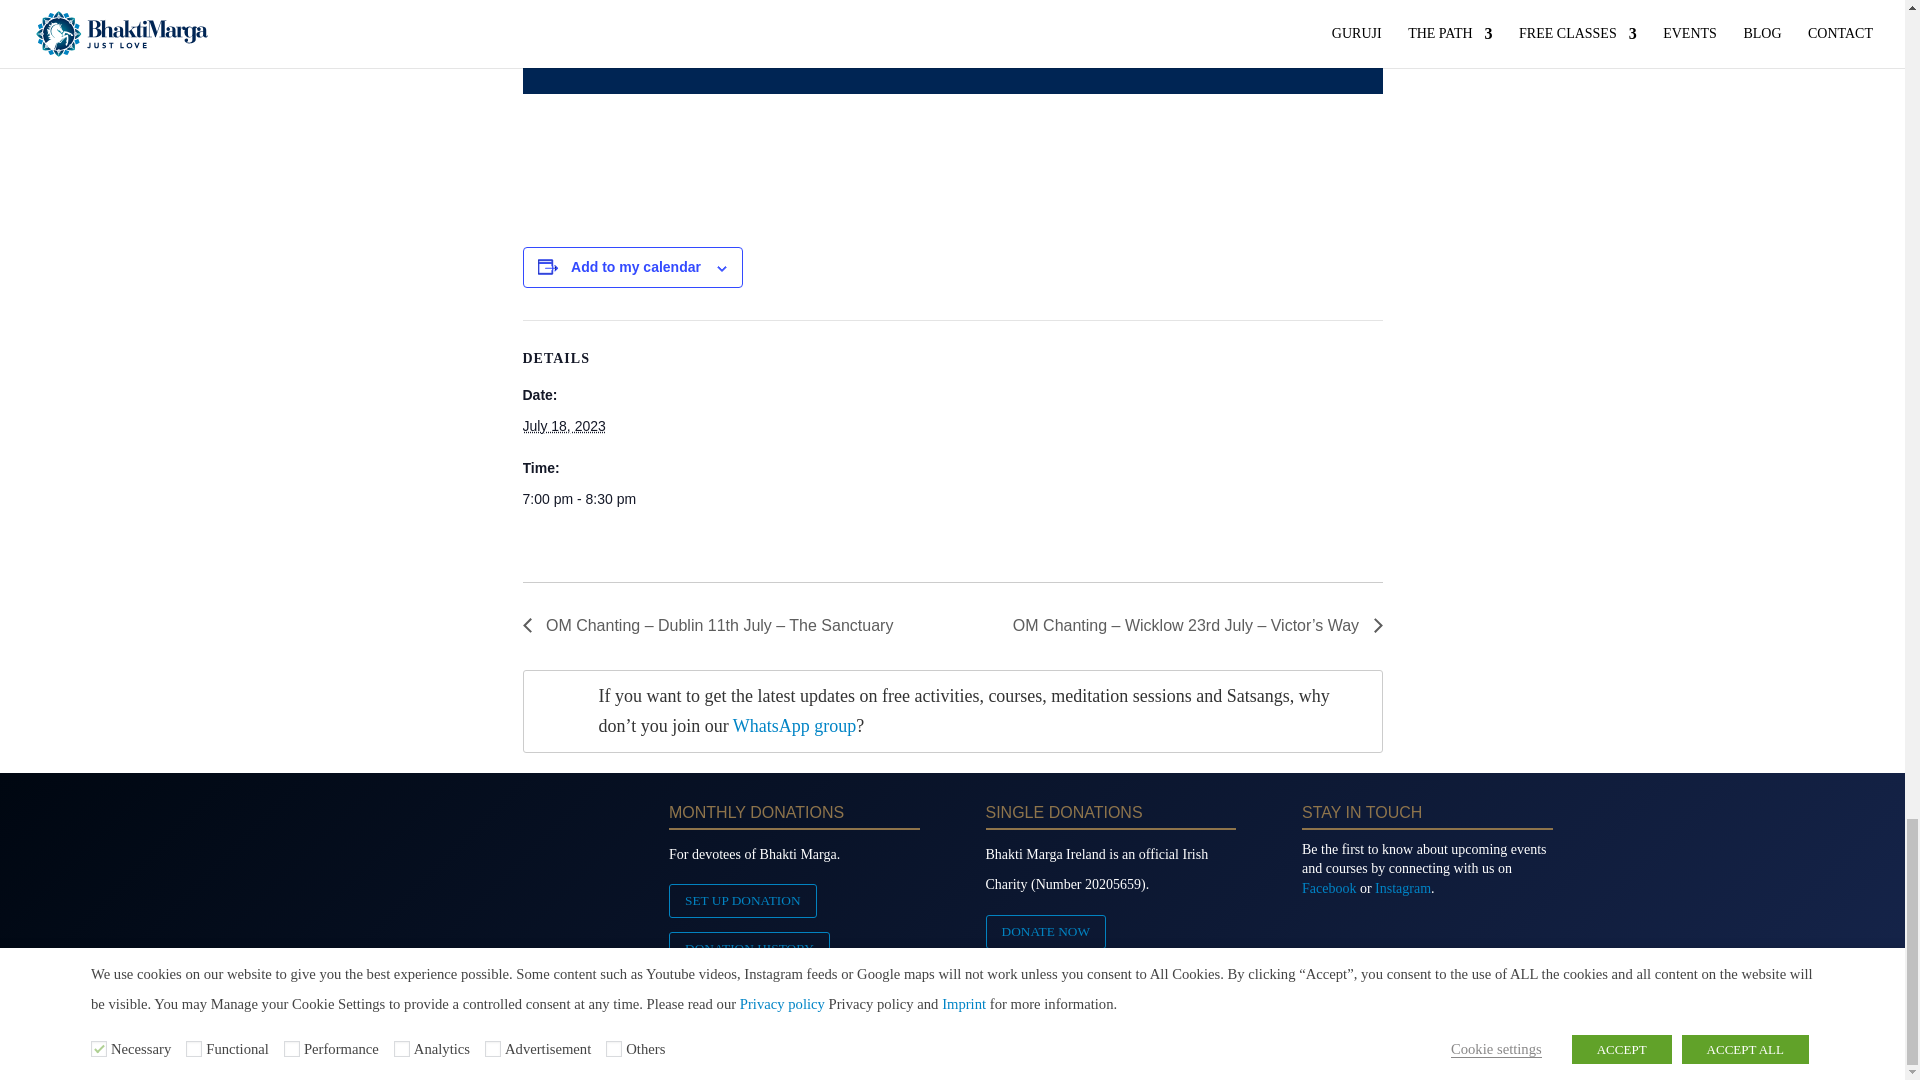 The height and width of the screenshot is (1080, 1920). What do you see at coordinates (635, 267) in the screenshot?
I see `Add to my calendar` at bounding box center [635, 267].